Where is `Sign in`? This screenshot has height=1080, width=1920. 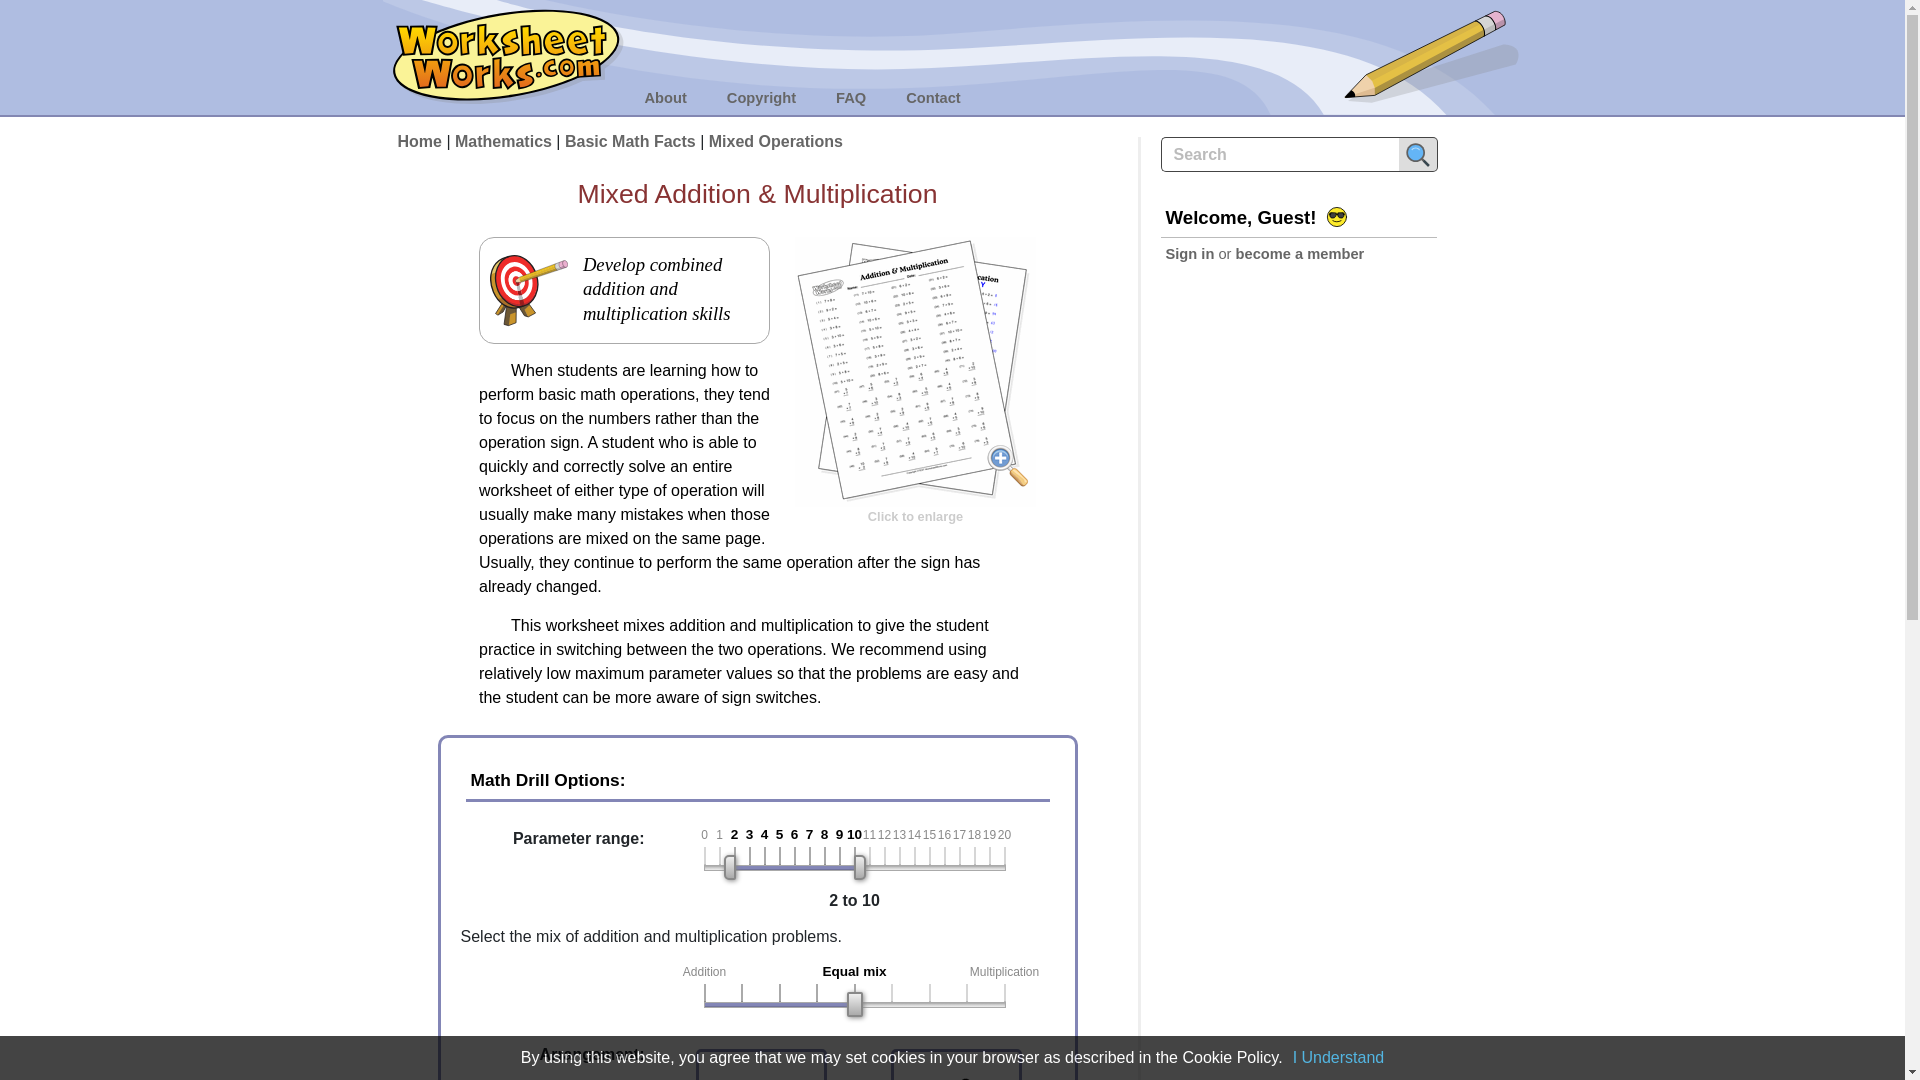
Sign in is located at coordinates (1190, 254).